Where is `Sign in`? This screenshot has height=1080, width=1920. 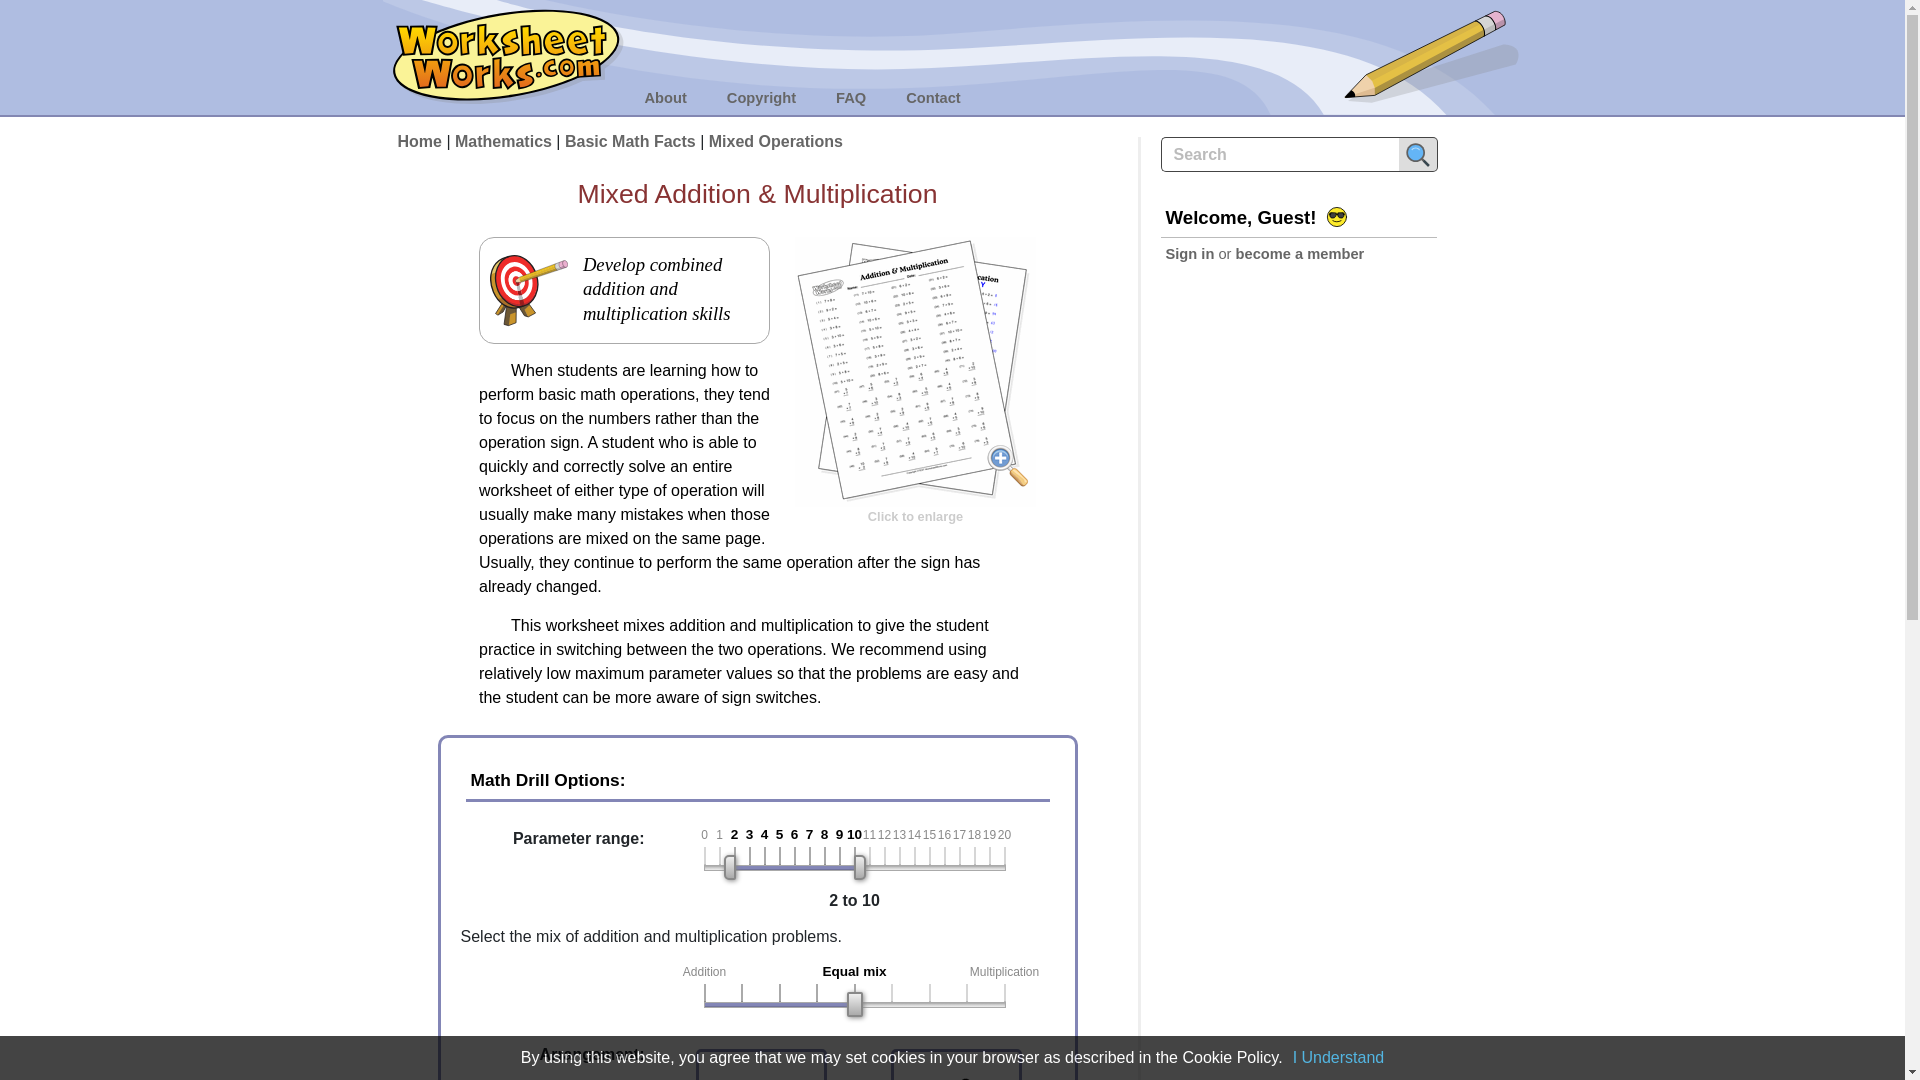
Sign in is located at coordinates (1190, 254).